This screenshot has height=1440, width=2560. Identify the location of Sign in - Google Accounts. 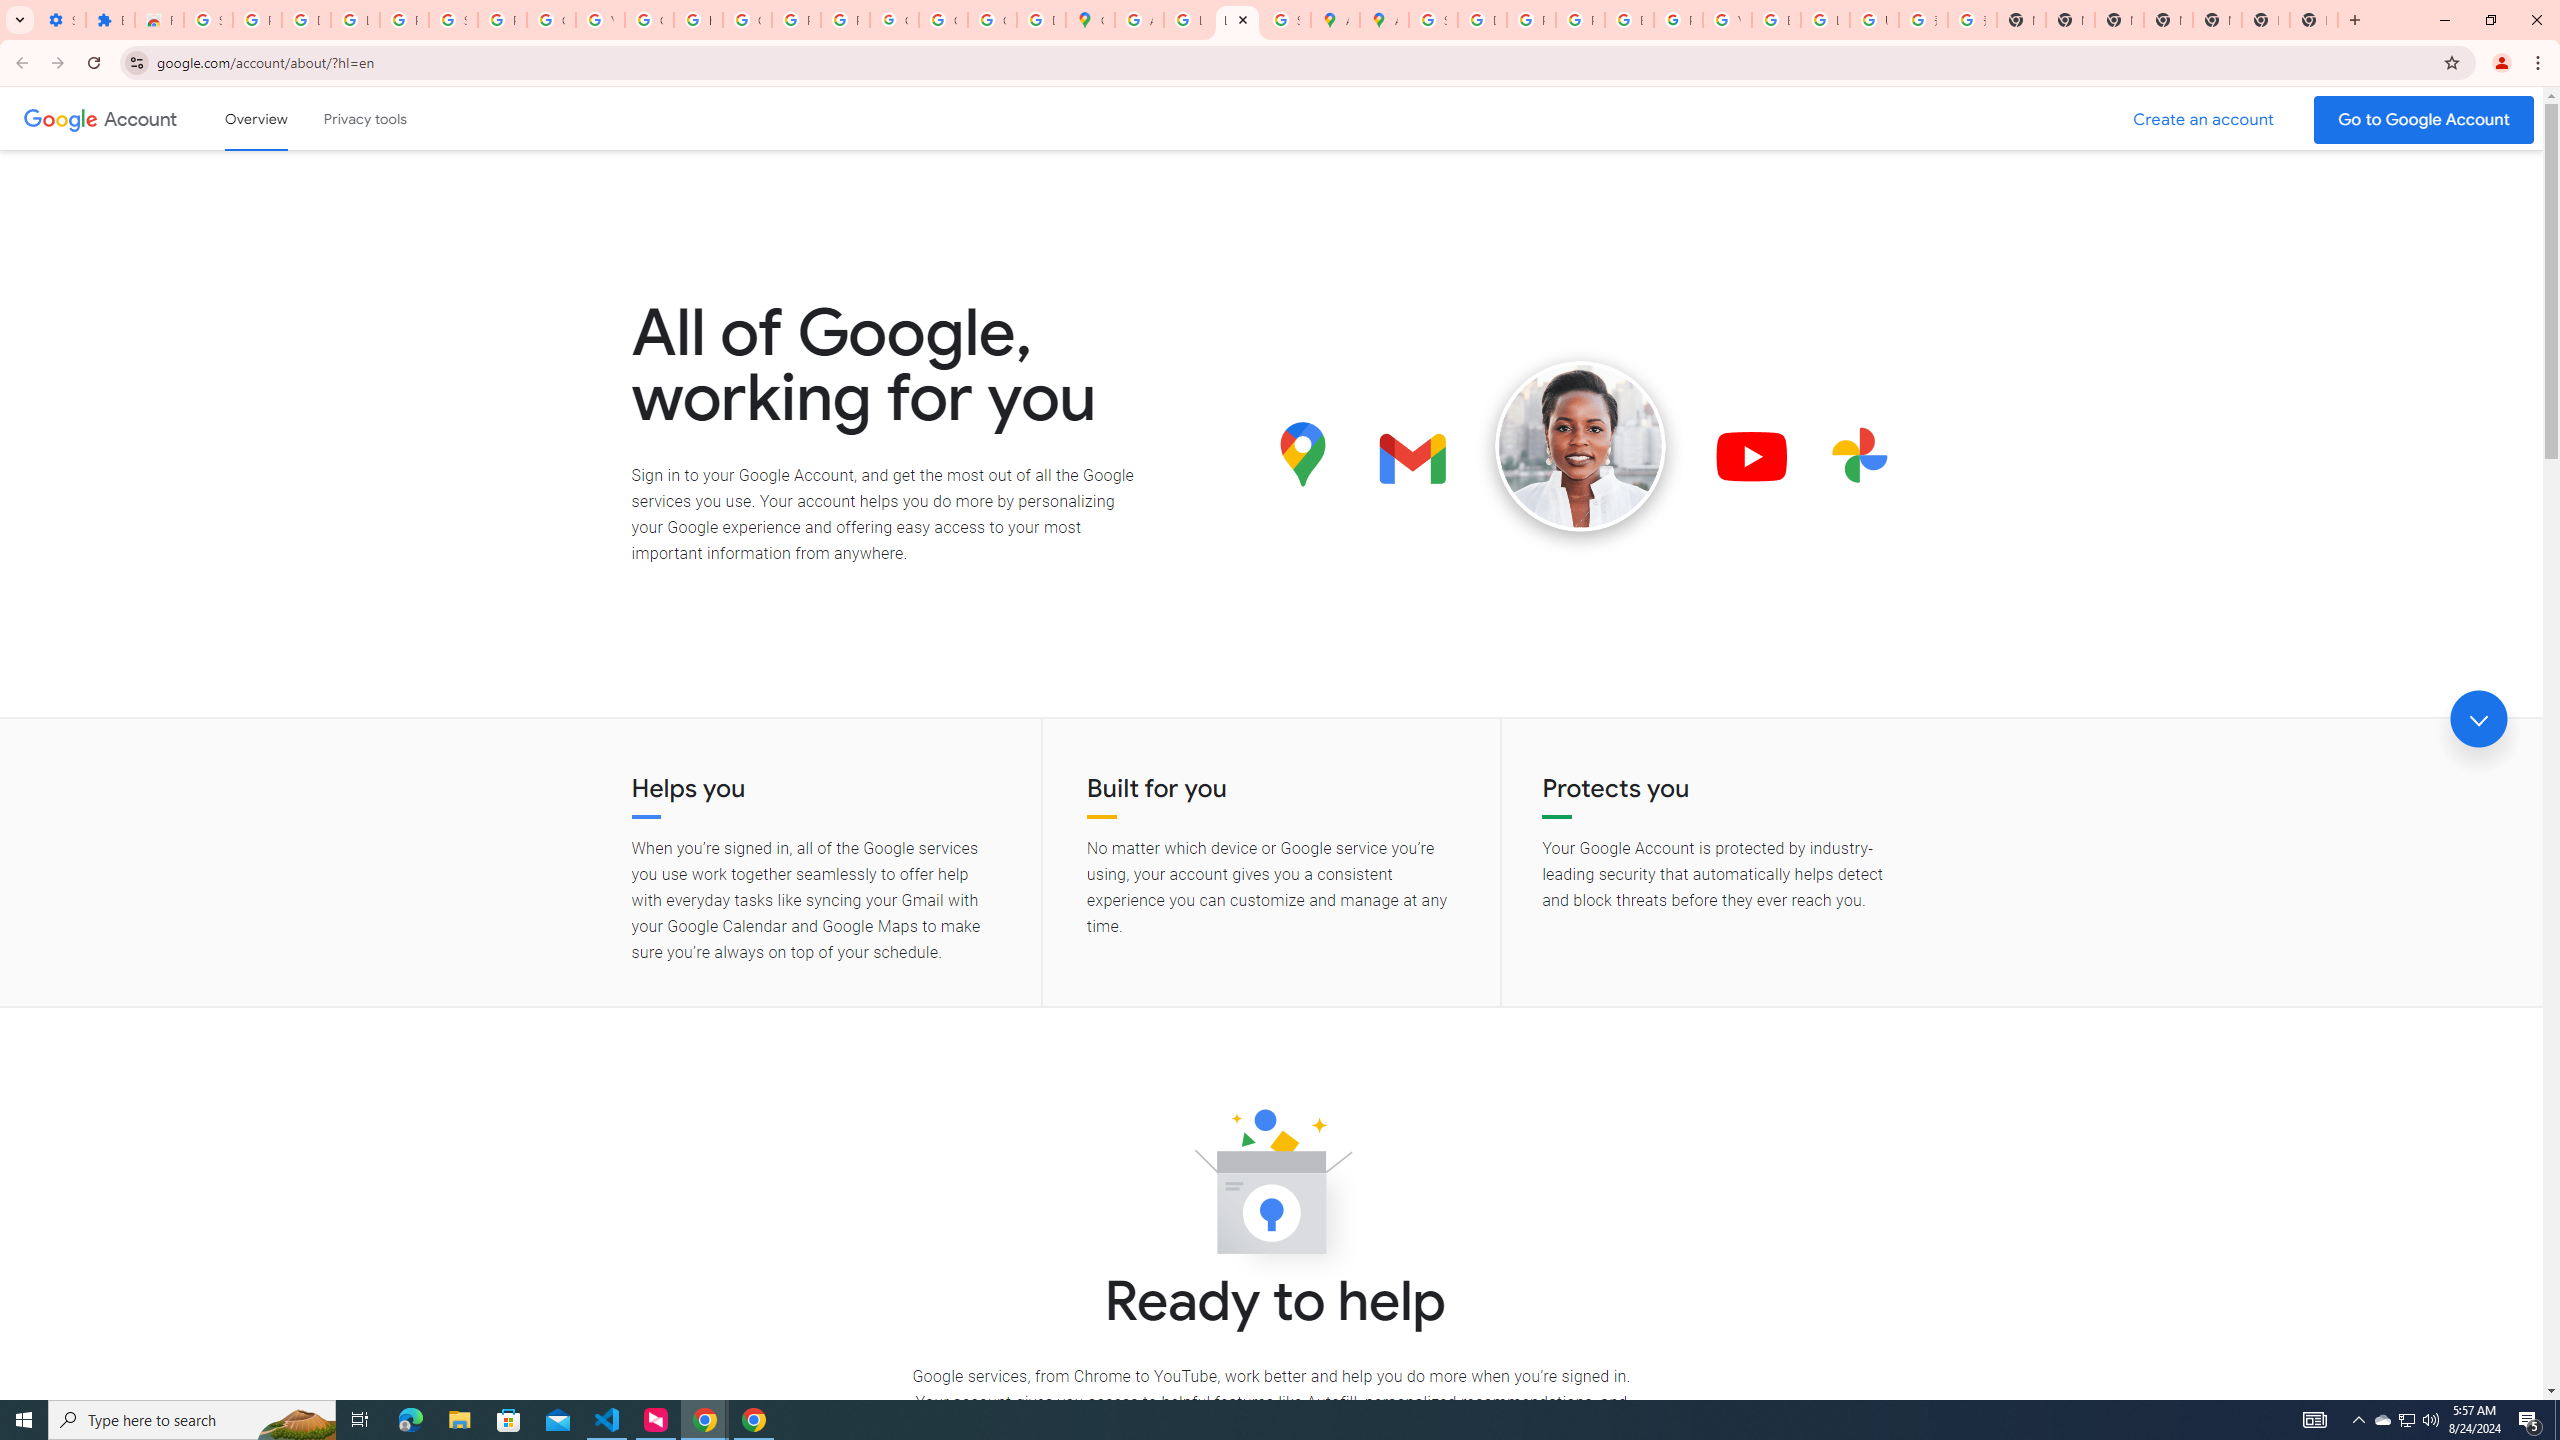
(1433, 20).